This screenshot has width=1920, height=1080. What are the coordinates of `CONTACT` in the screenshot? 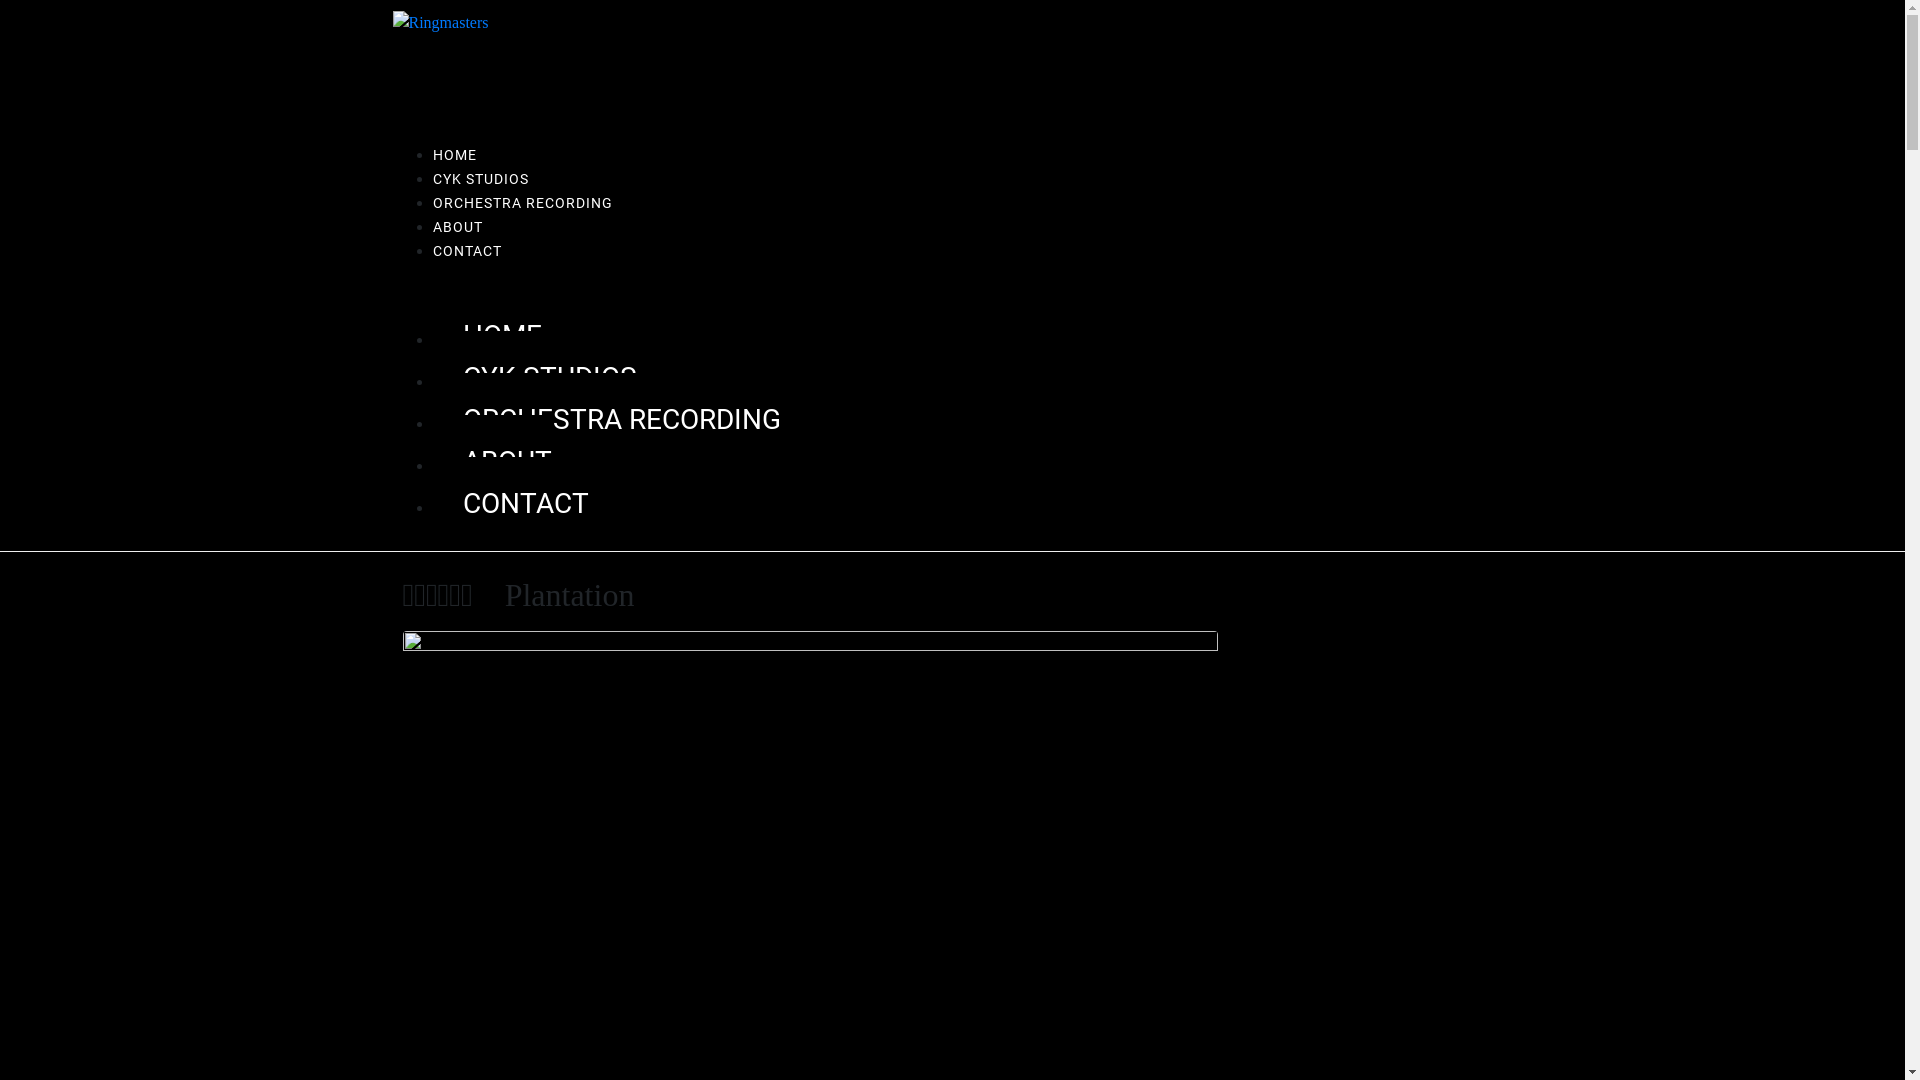 It's located at (510, 504).